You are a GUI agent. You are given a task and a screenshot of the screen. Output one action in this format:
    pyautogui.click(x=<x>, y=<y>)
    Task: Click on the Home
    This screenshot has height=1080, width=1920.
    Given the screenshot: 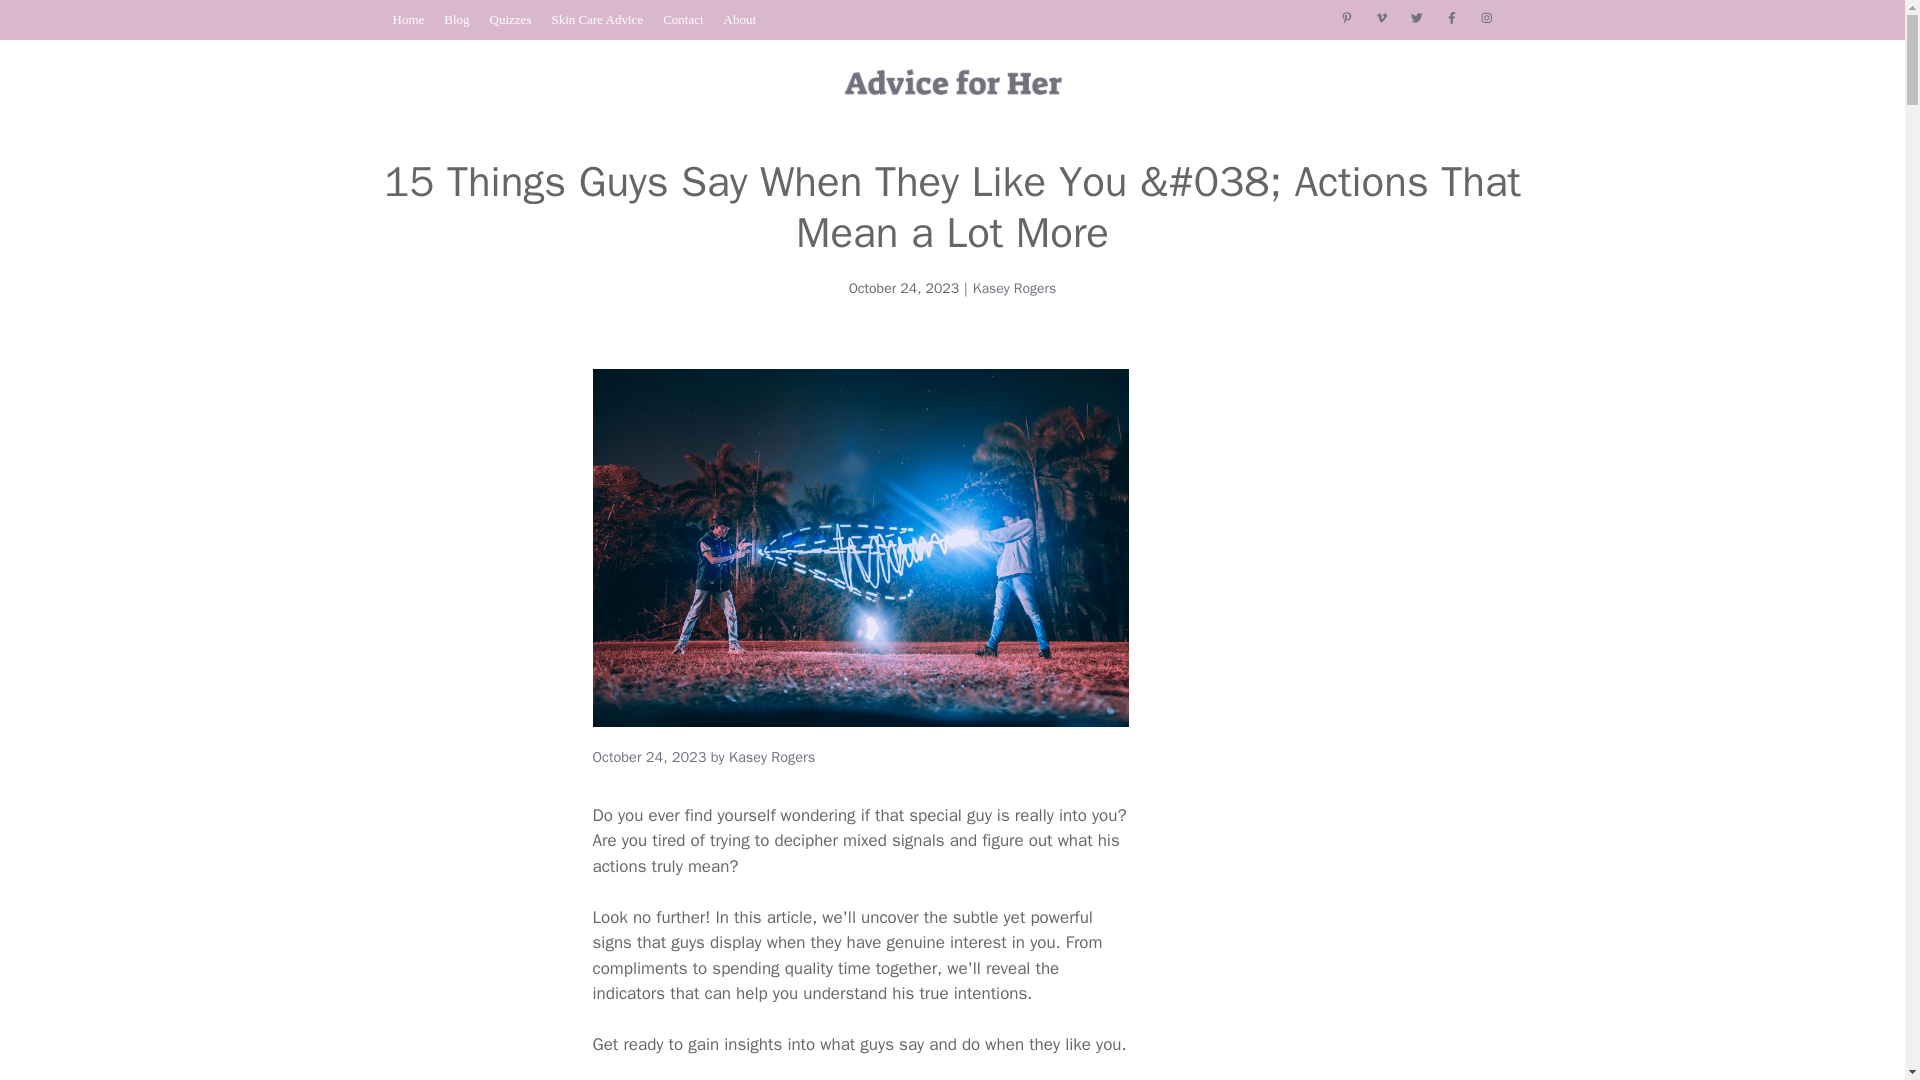 What is the action you would take?
    pyautogui.click(x=408, y=19)
    